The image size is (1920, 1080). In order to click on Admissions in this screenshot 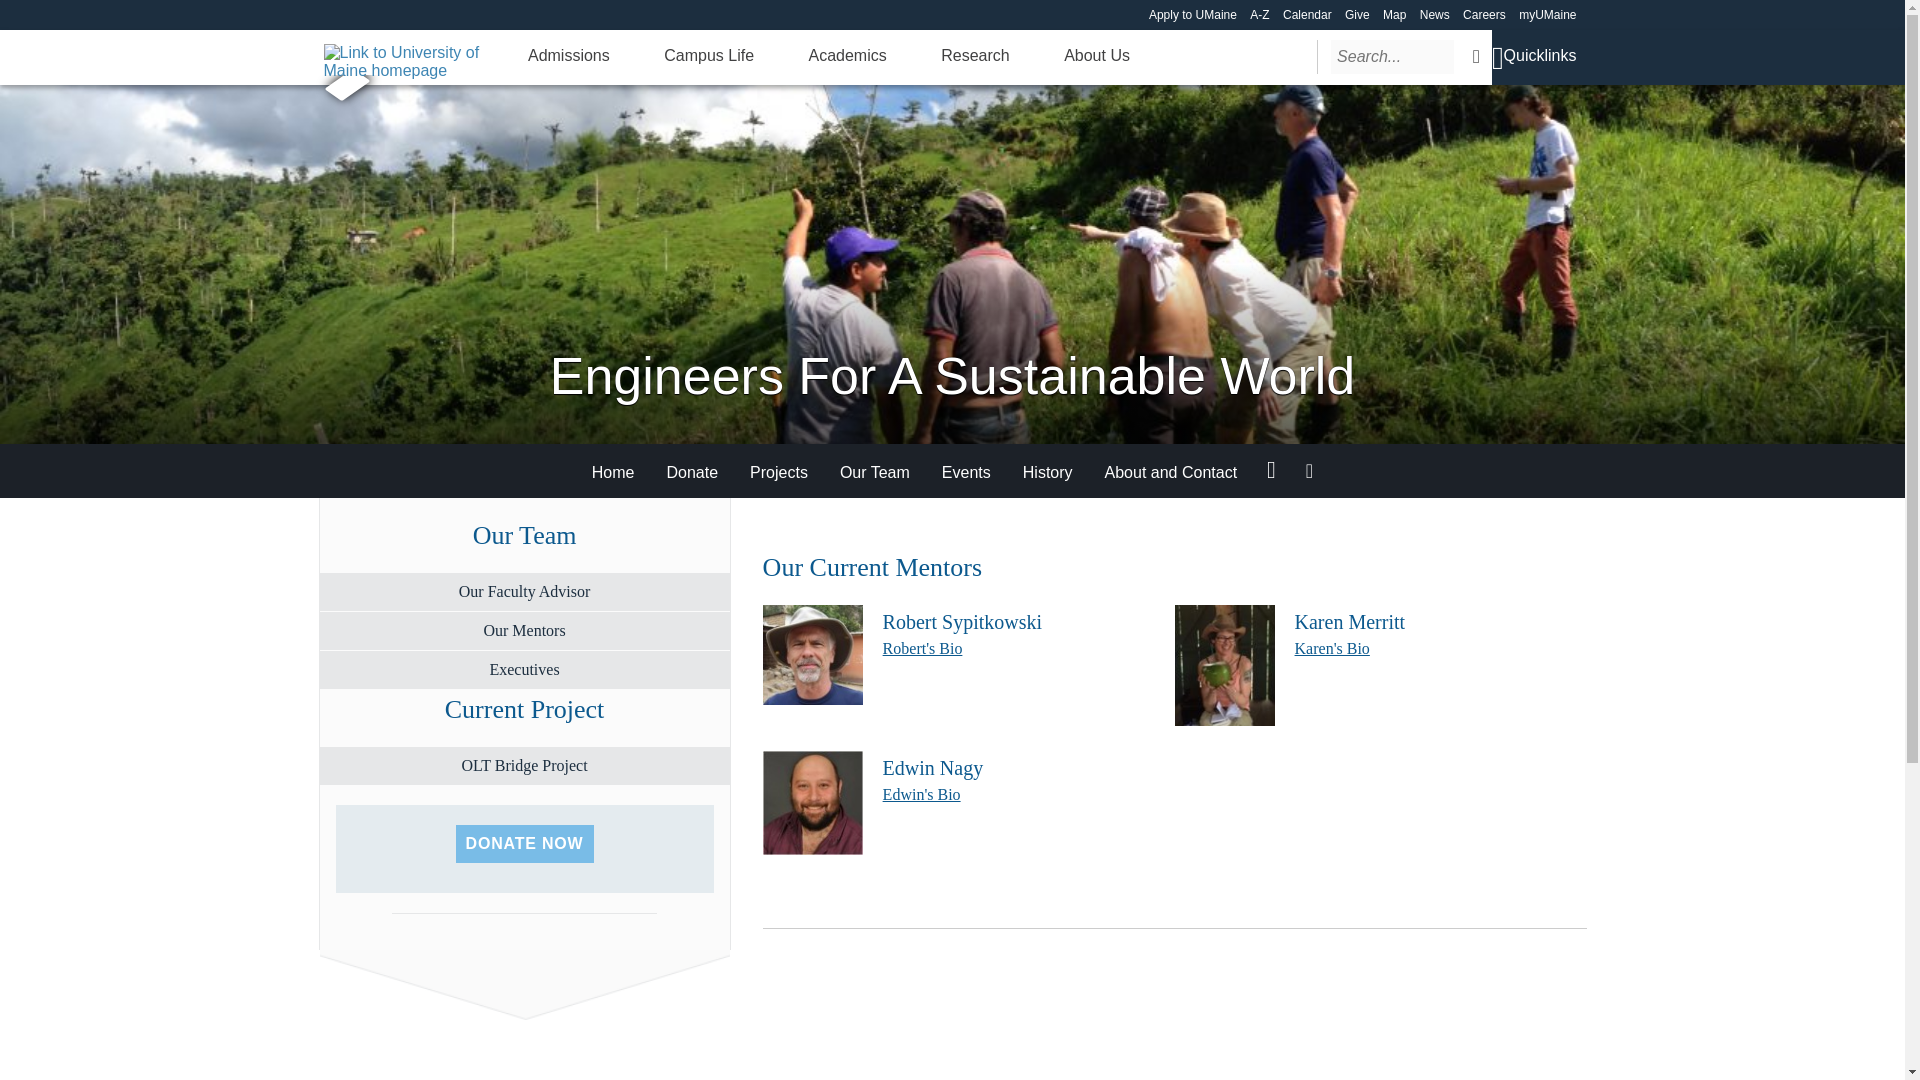, I will do `click(569, 56)`.